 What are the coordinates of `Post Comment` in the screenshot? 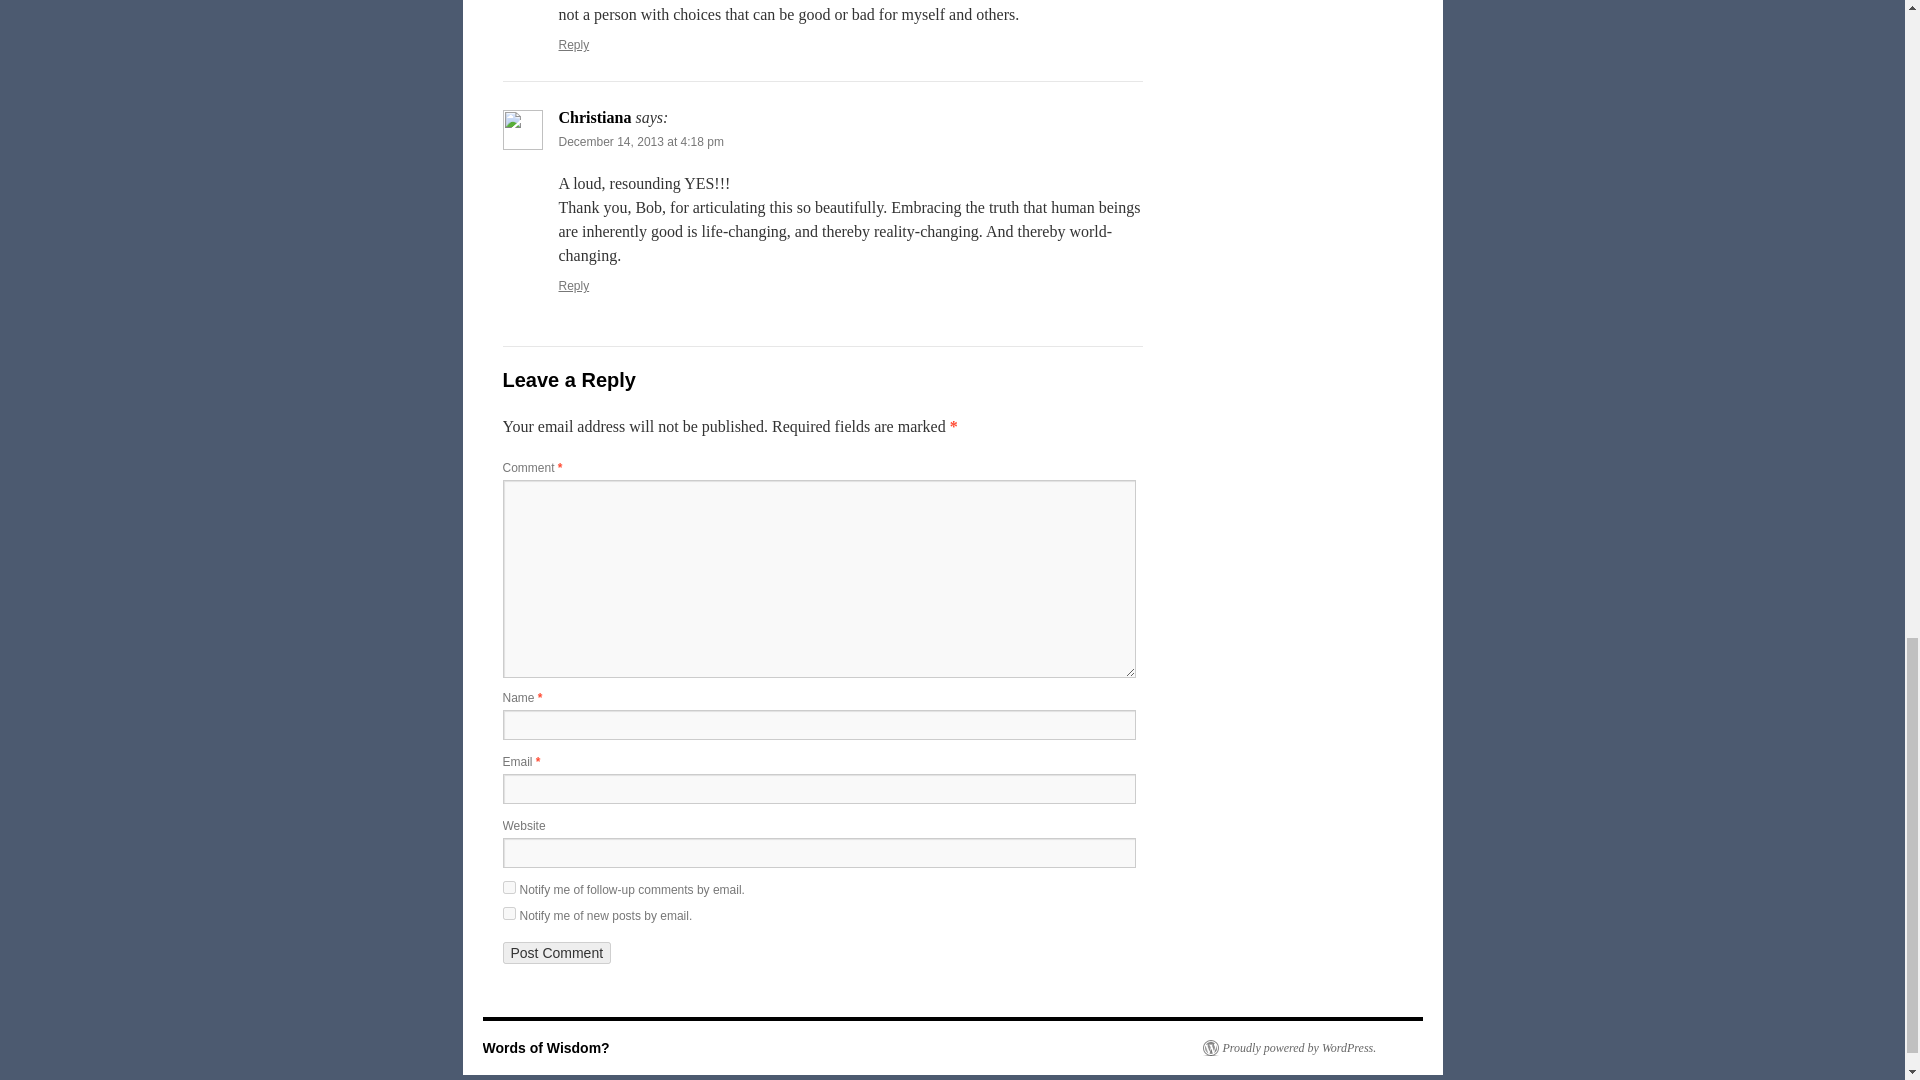 It's located at (556, 952).